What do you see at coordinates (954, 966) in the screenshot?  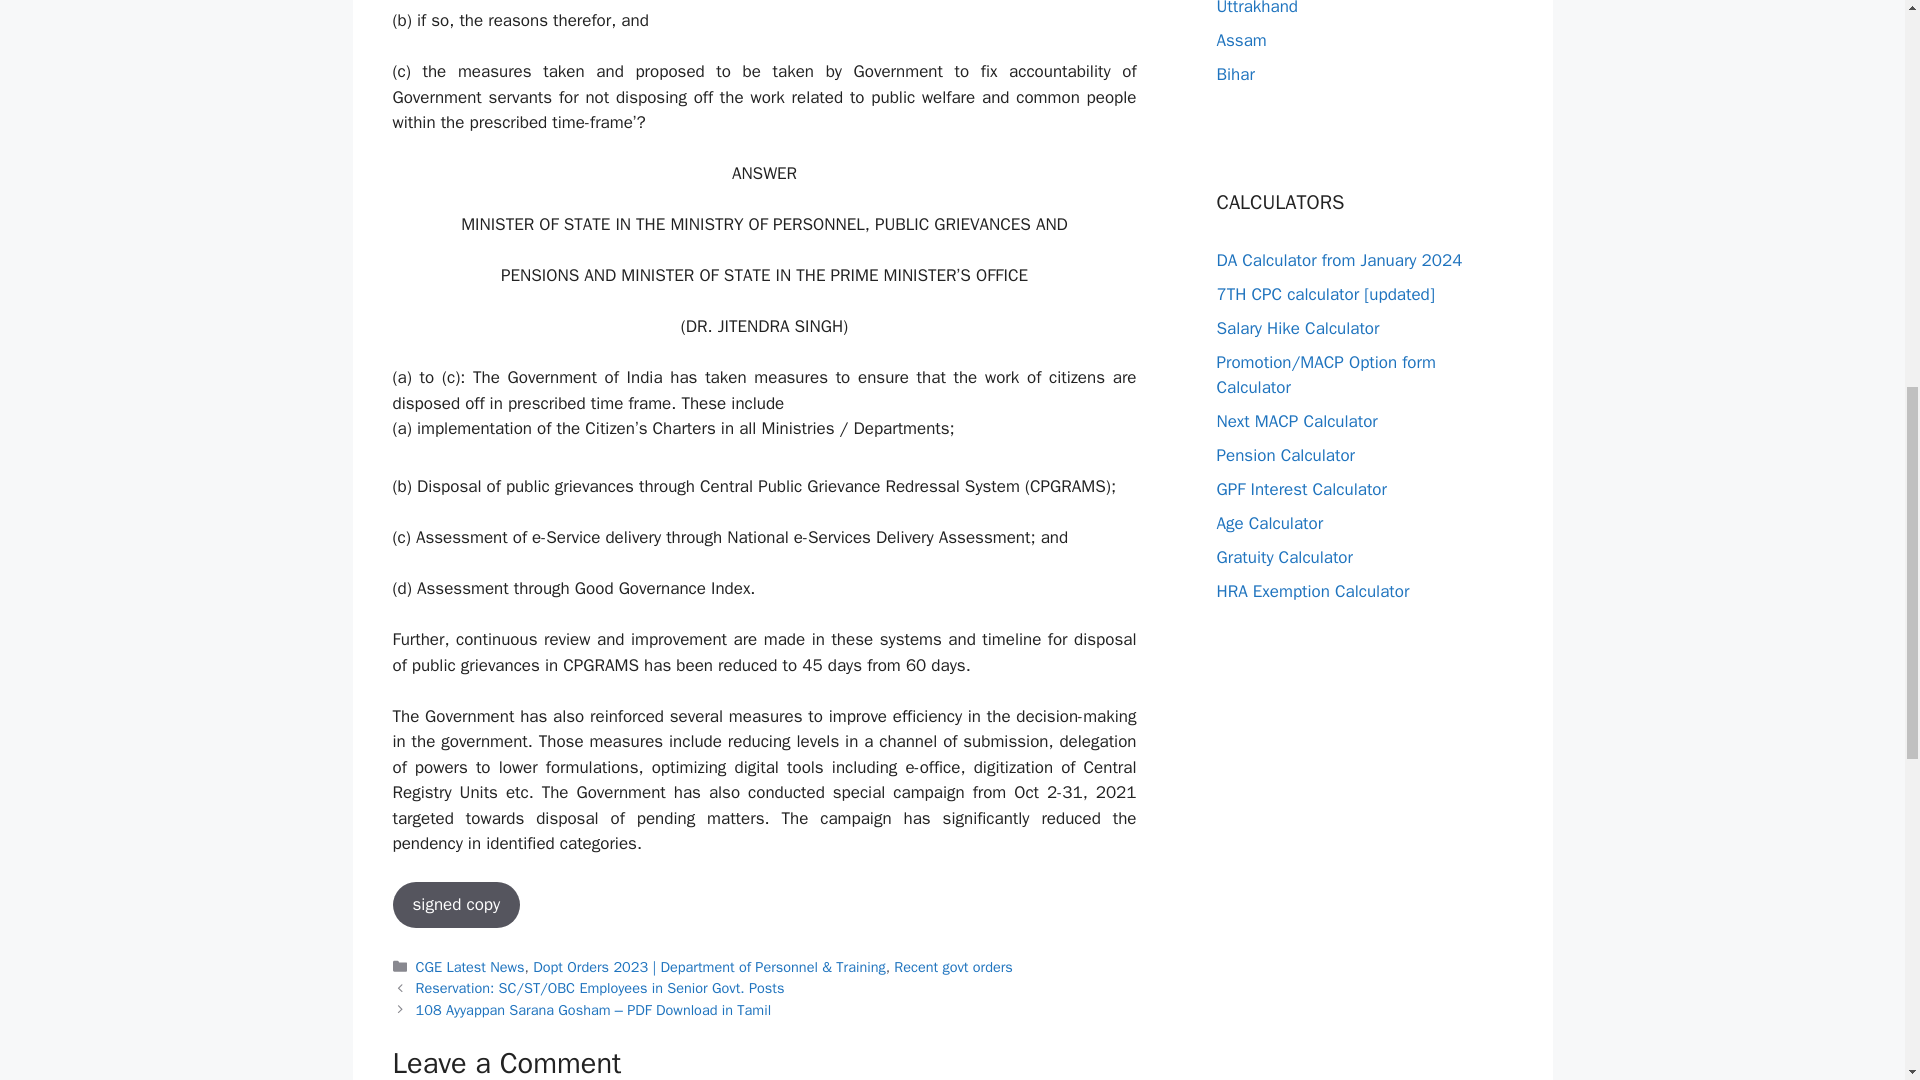 I see `Recent govt orders` at bounding box center [954, 966].